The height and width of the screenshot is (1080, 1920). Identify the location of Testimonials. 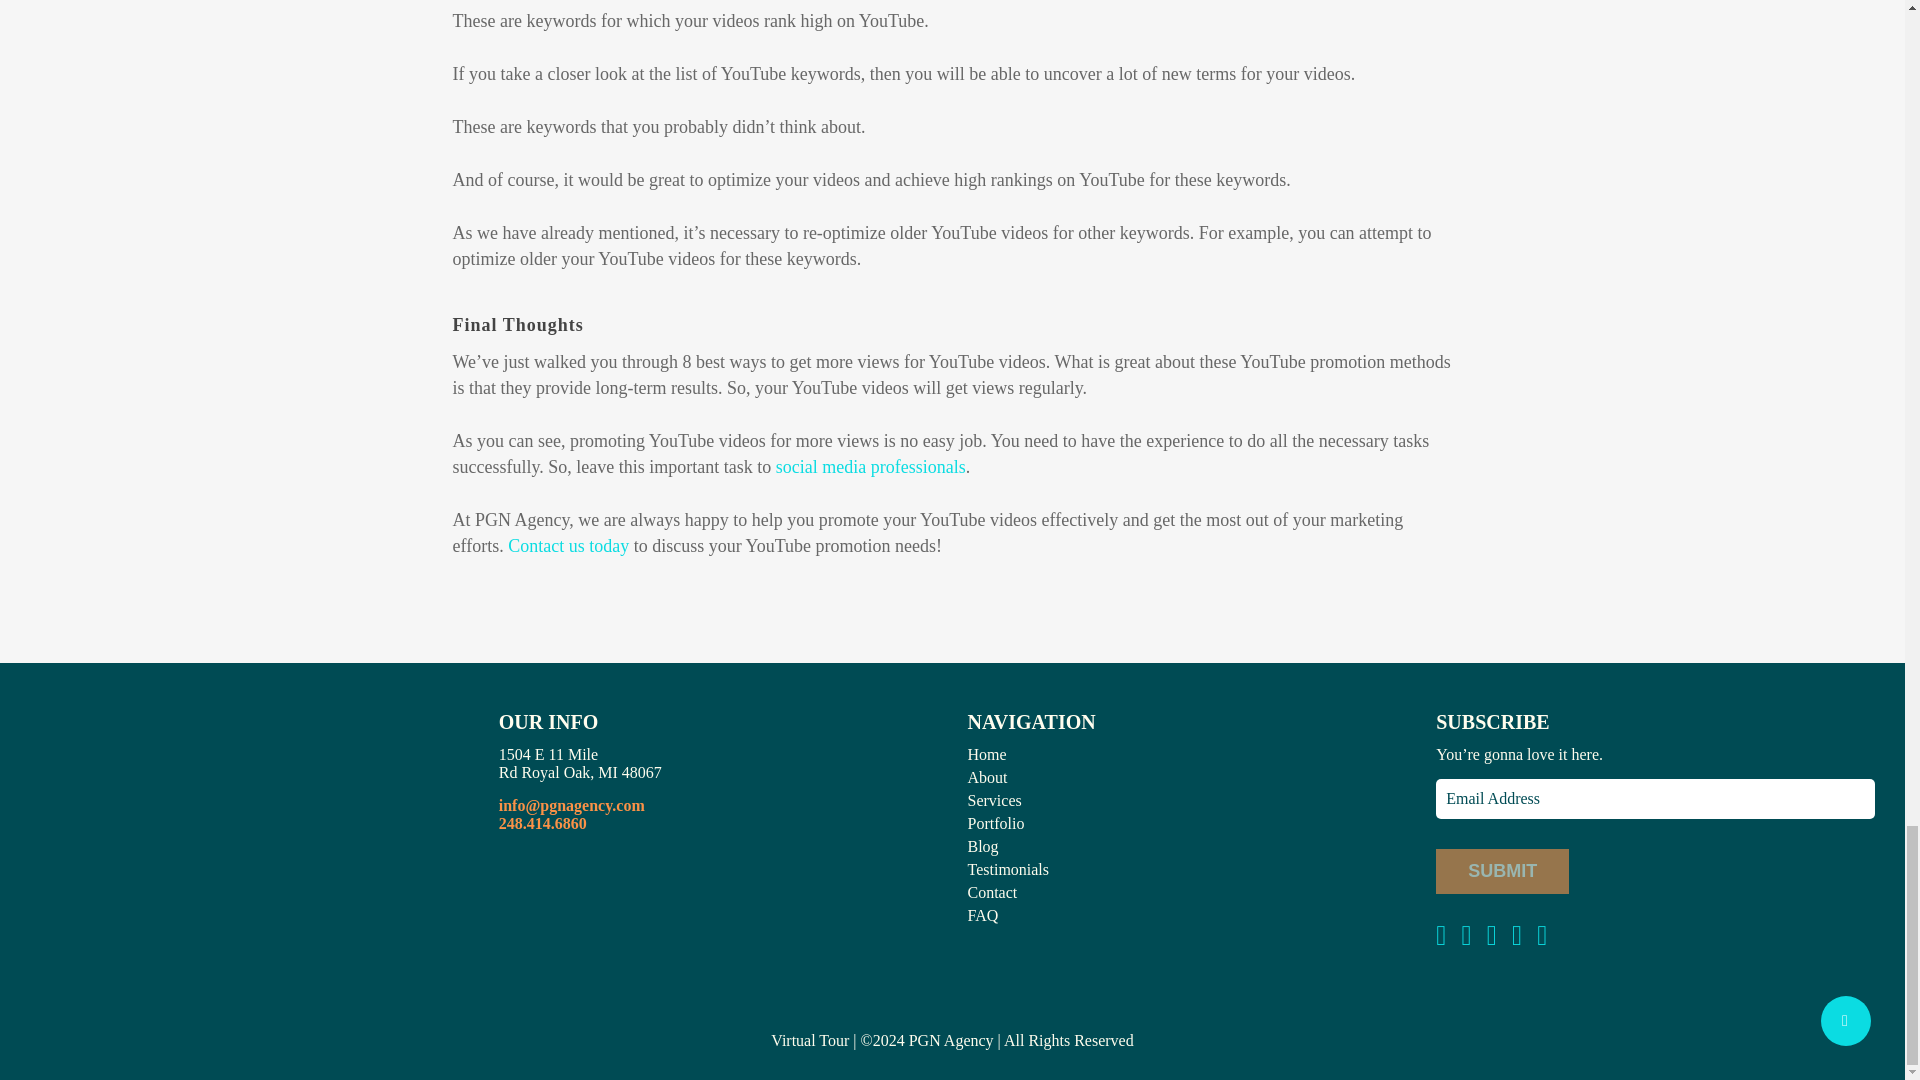
(1008, 869).